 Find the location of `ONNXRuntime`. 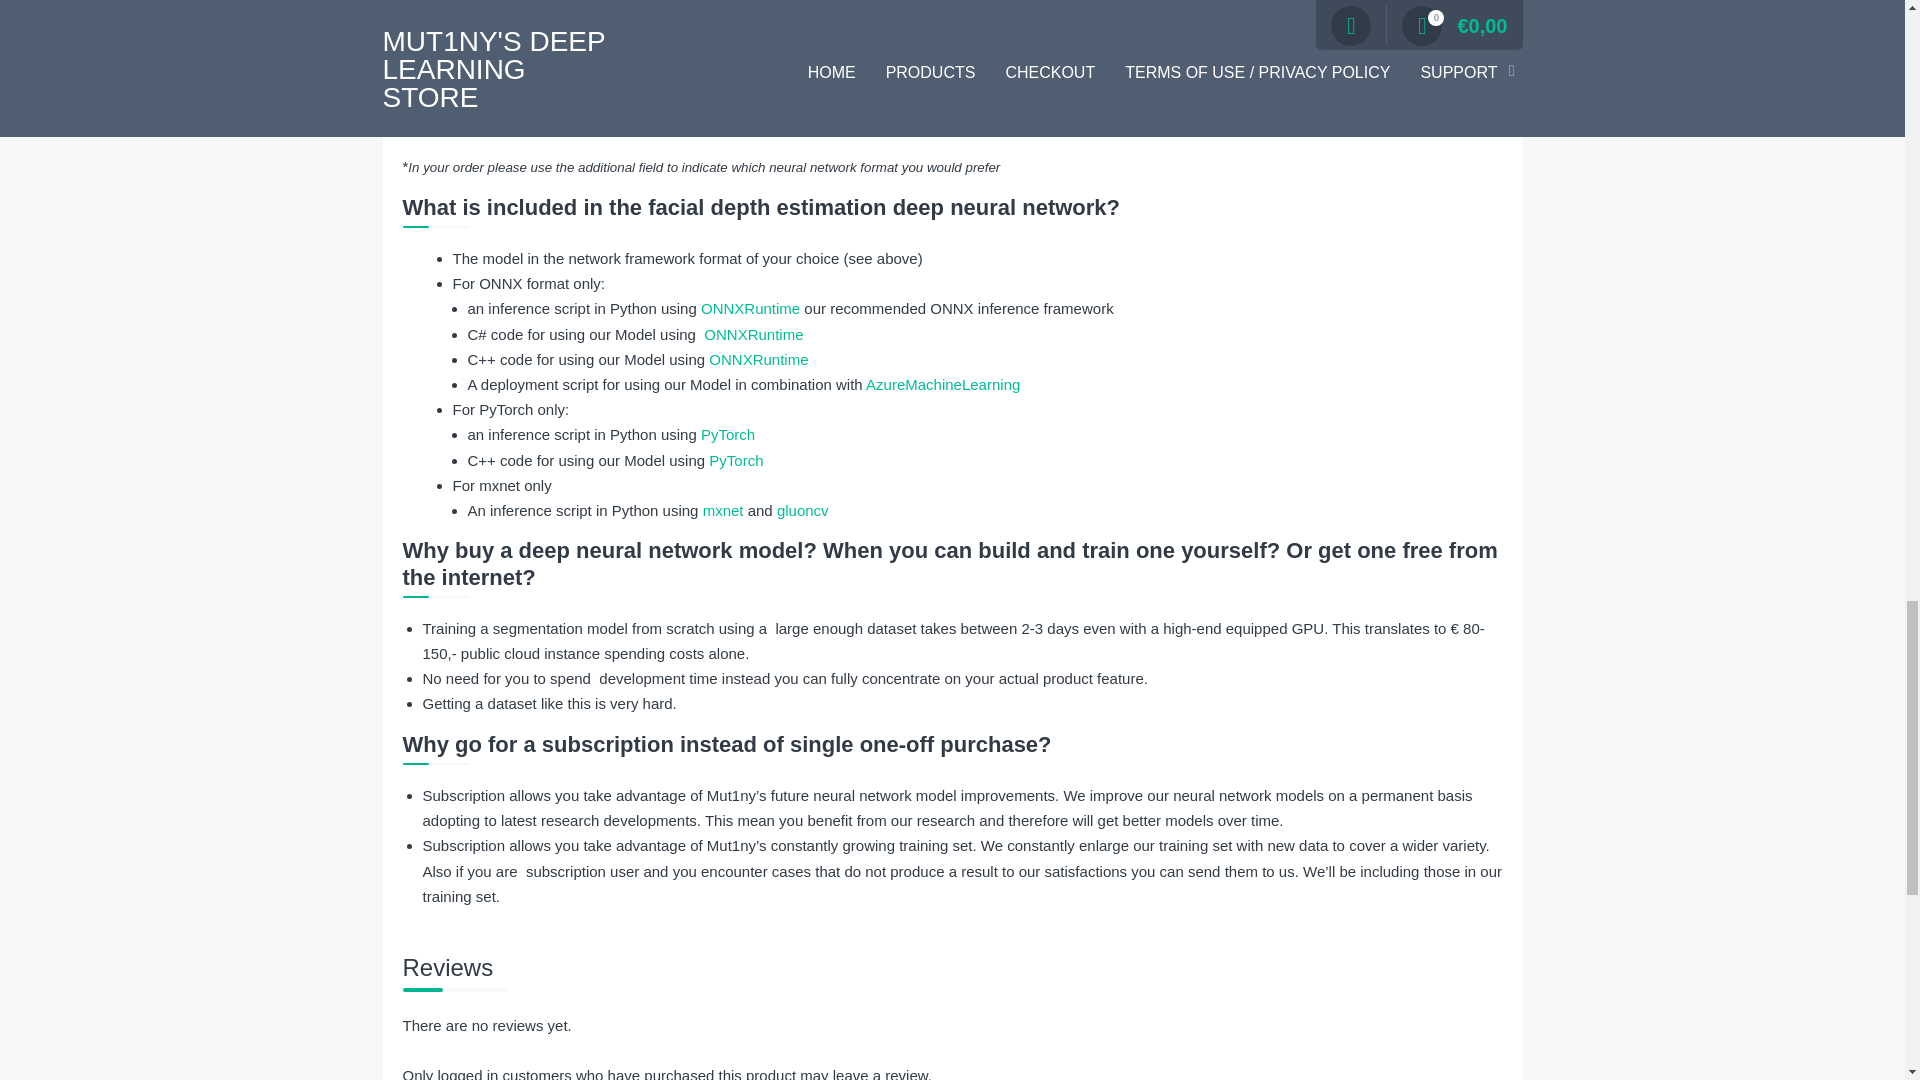

ONNXRuntime is located at coordinates (750, 308).